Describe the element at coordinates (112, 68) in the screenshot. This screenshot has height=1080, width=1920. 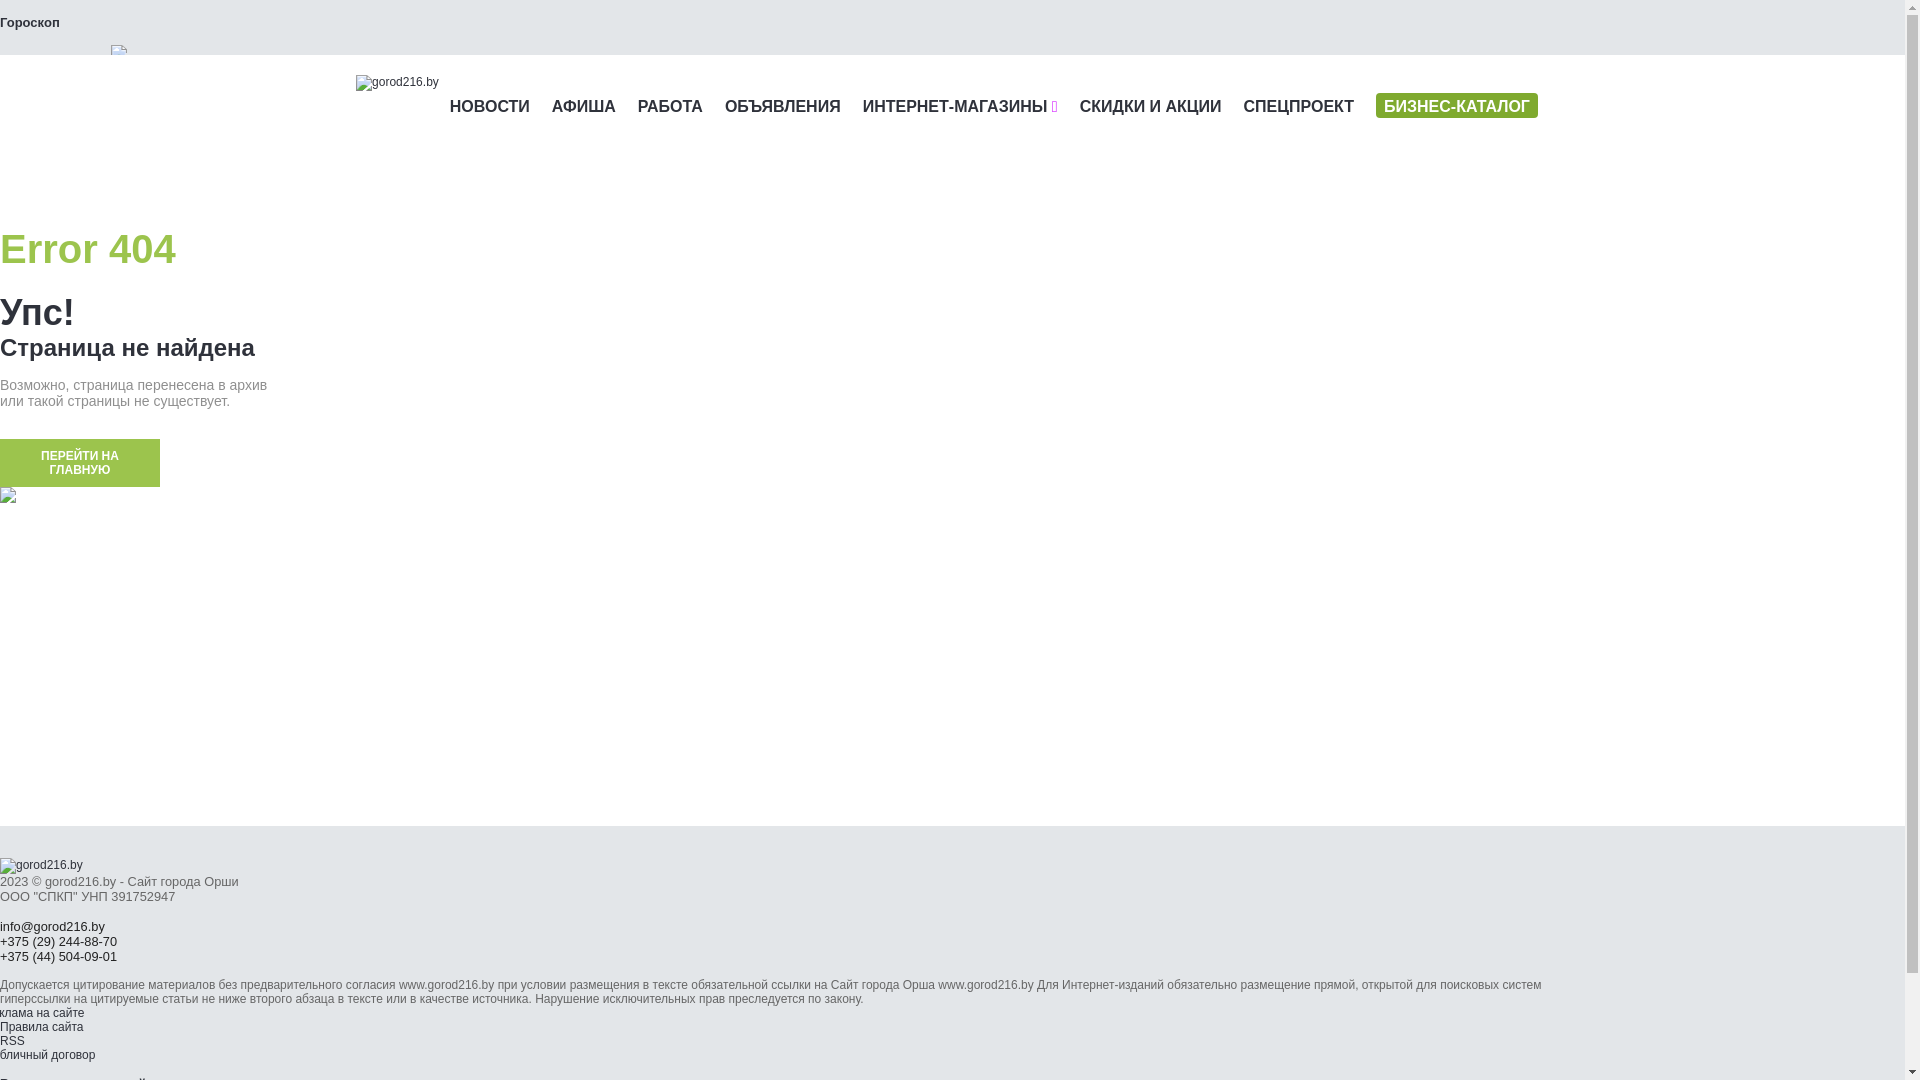
I see `  ` at that location.